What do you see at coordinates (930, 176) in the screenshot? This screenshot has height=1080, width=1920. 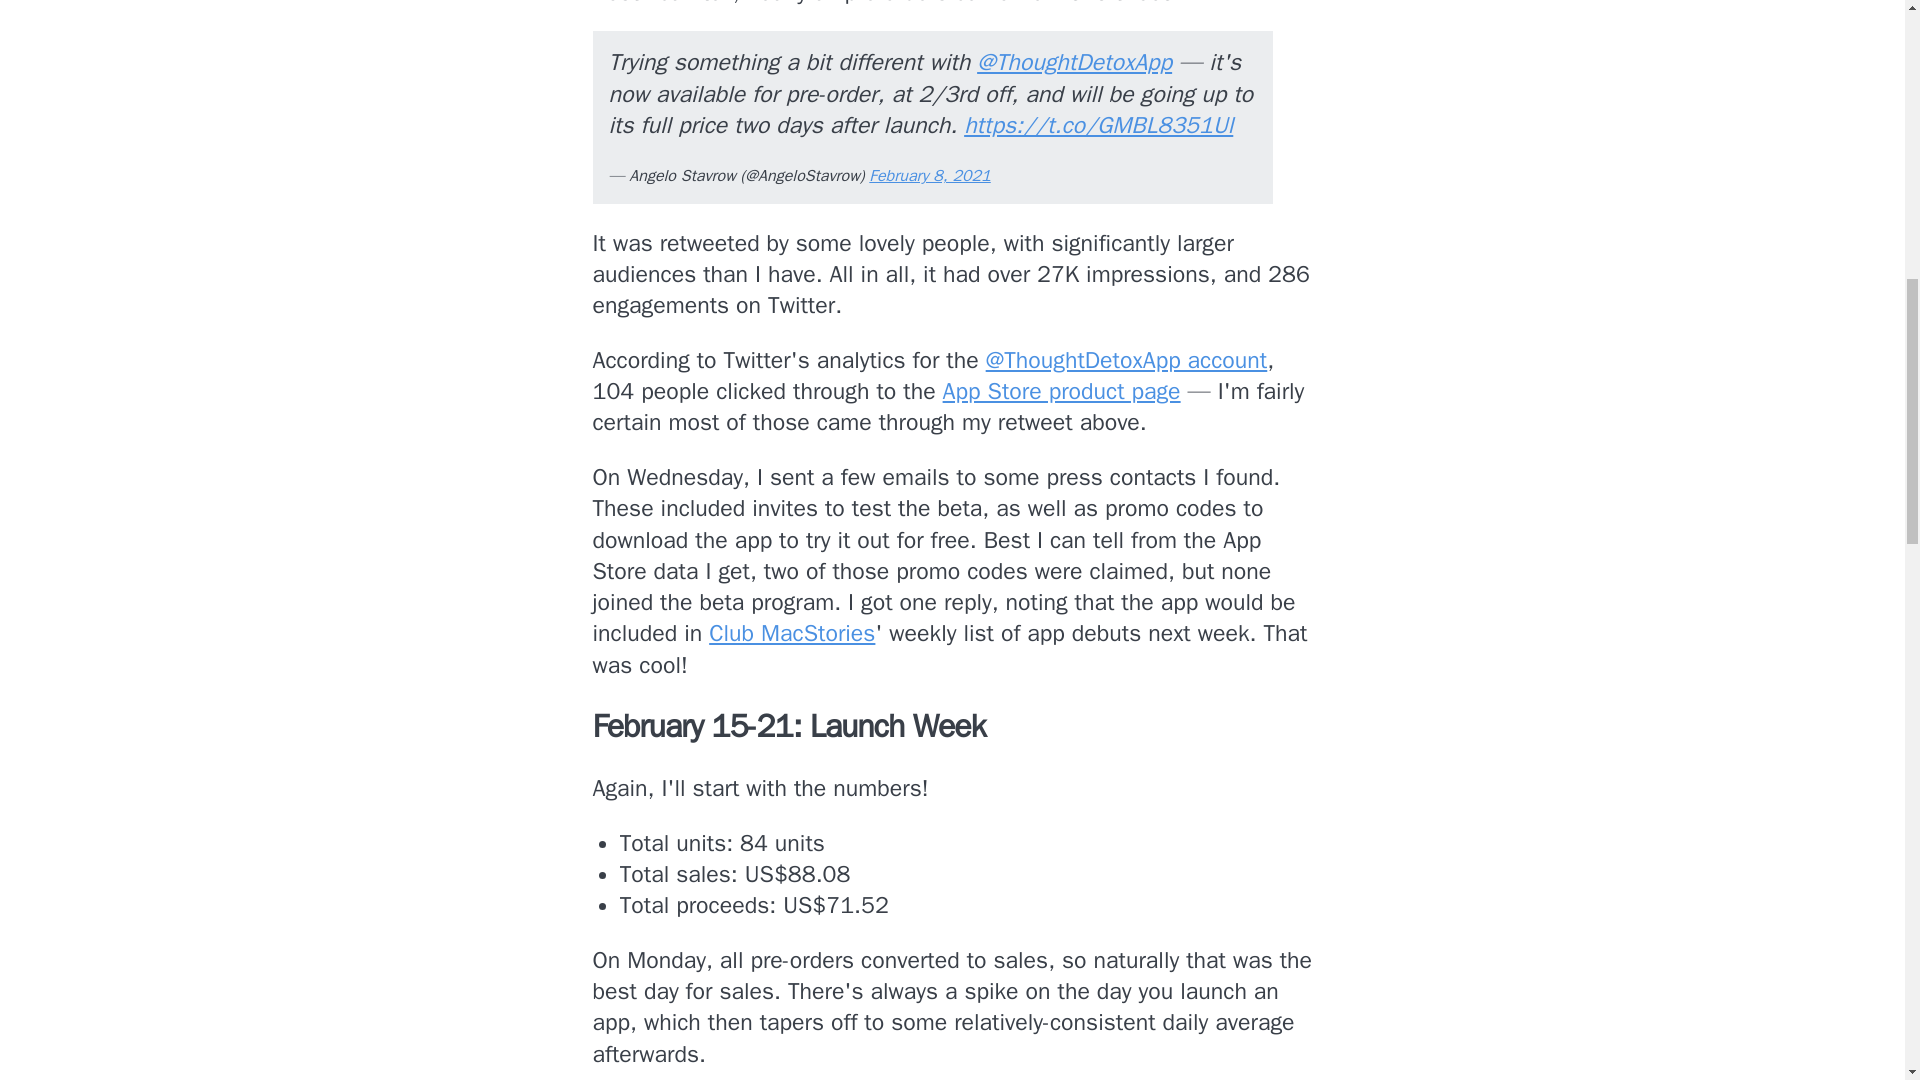 I see `February 8, 2021` at bounding box center [930, 176].